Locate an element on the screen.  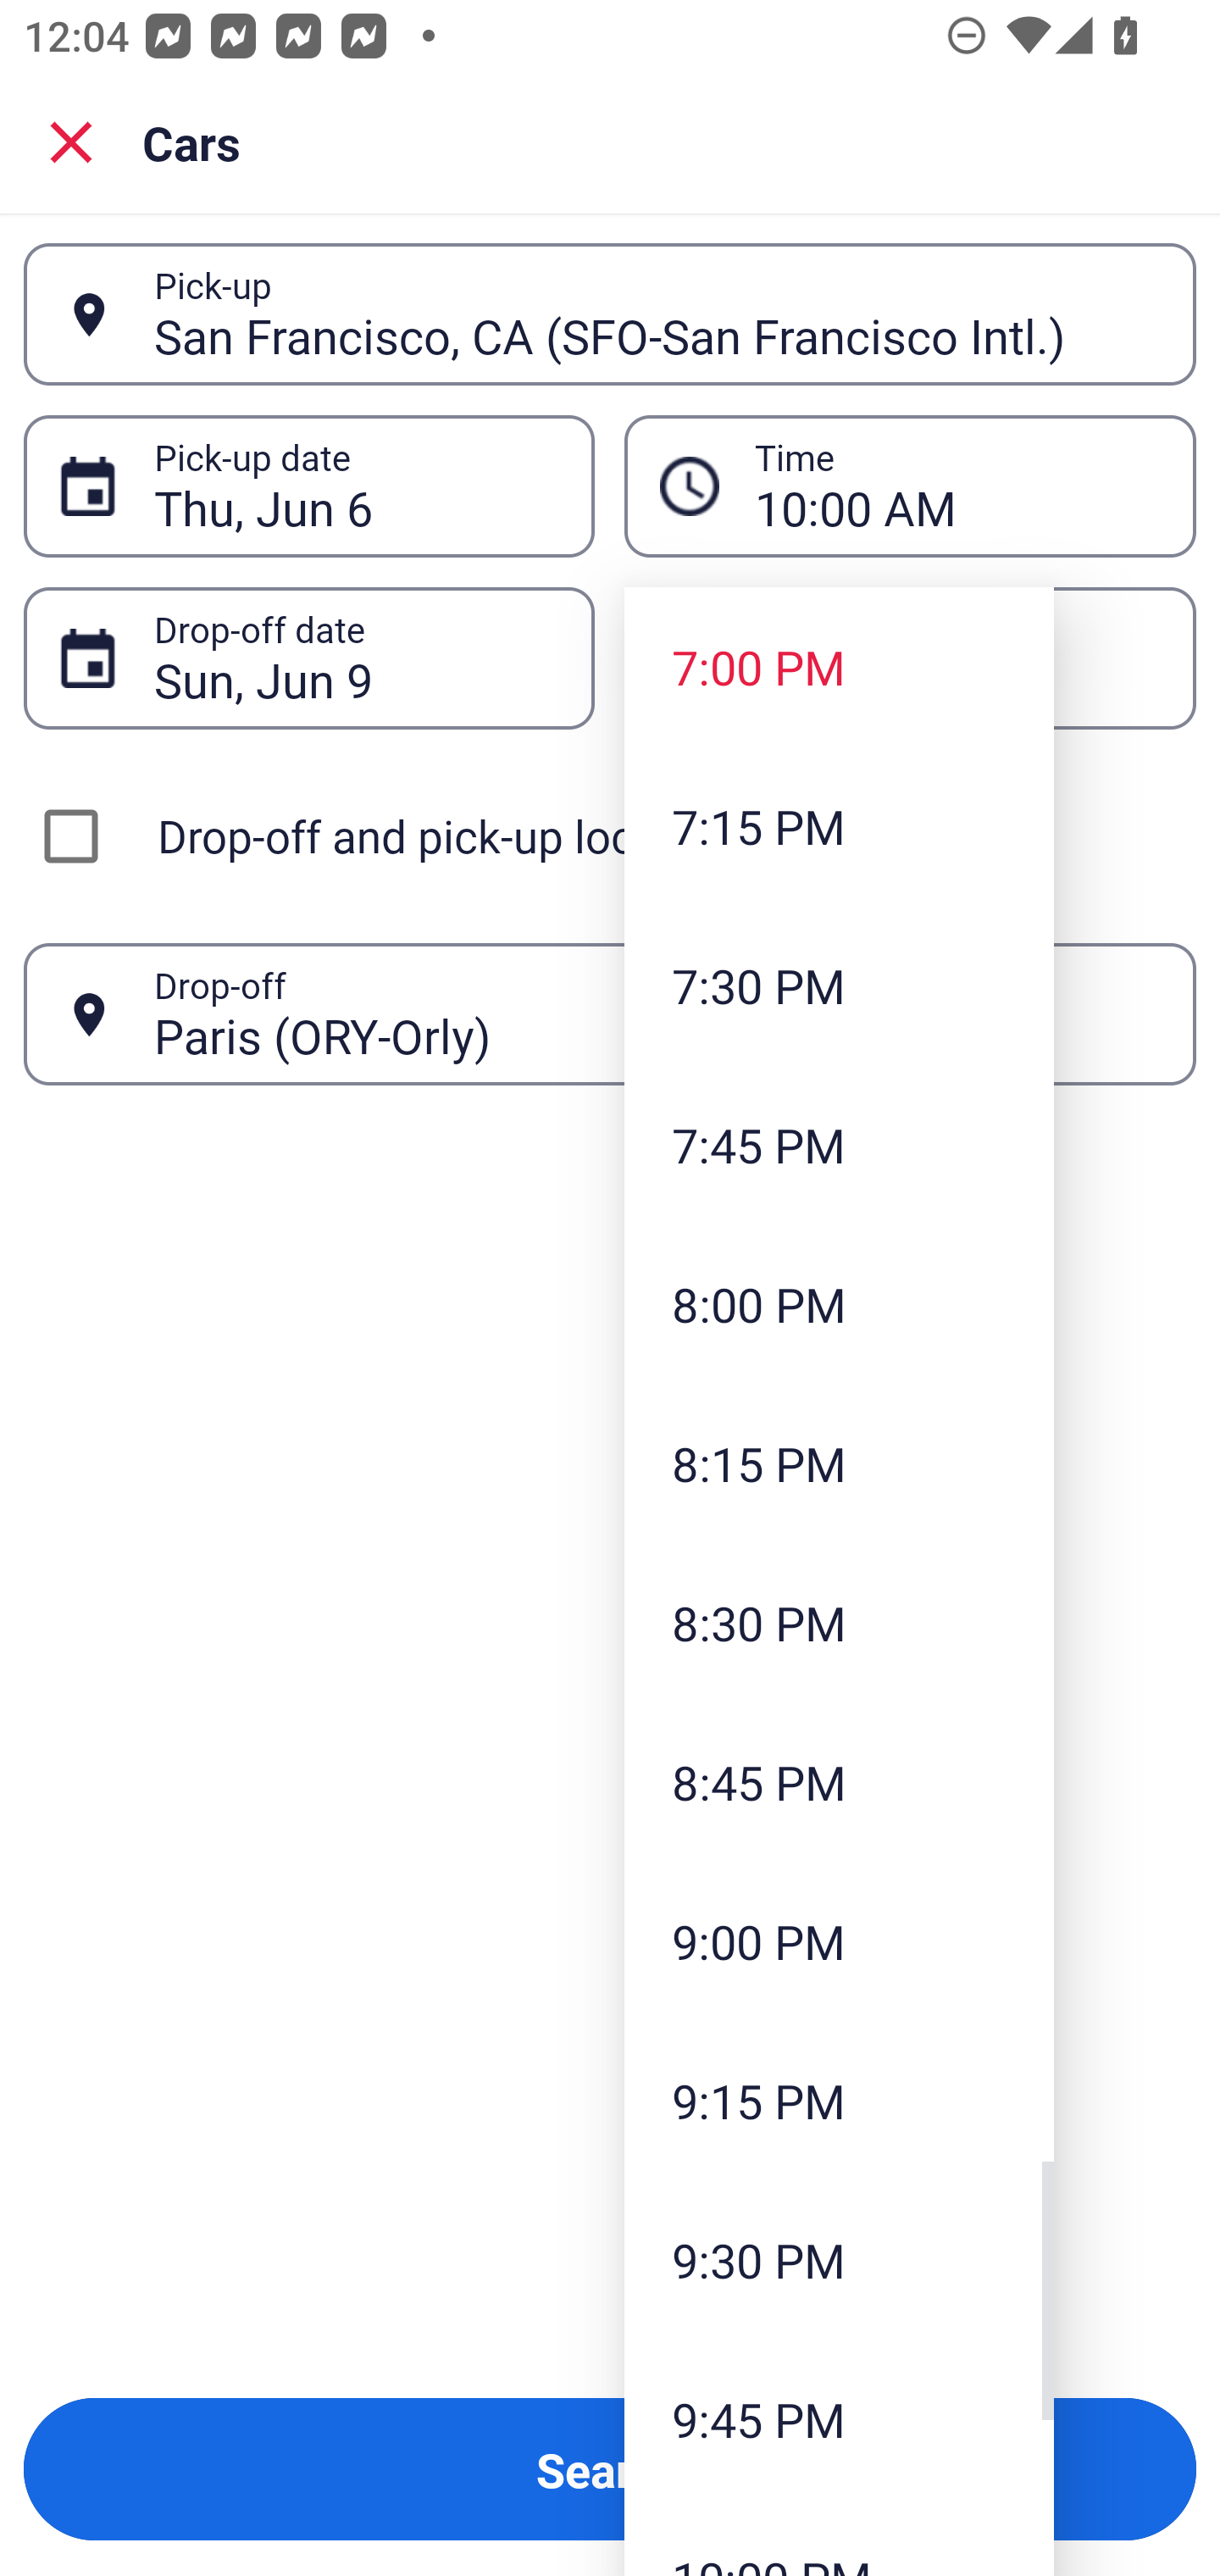
9:15 PM is located at coordinates (839, 2100).